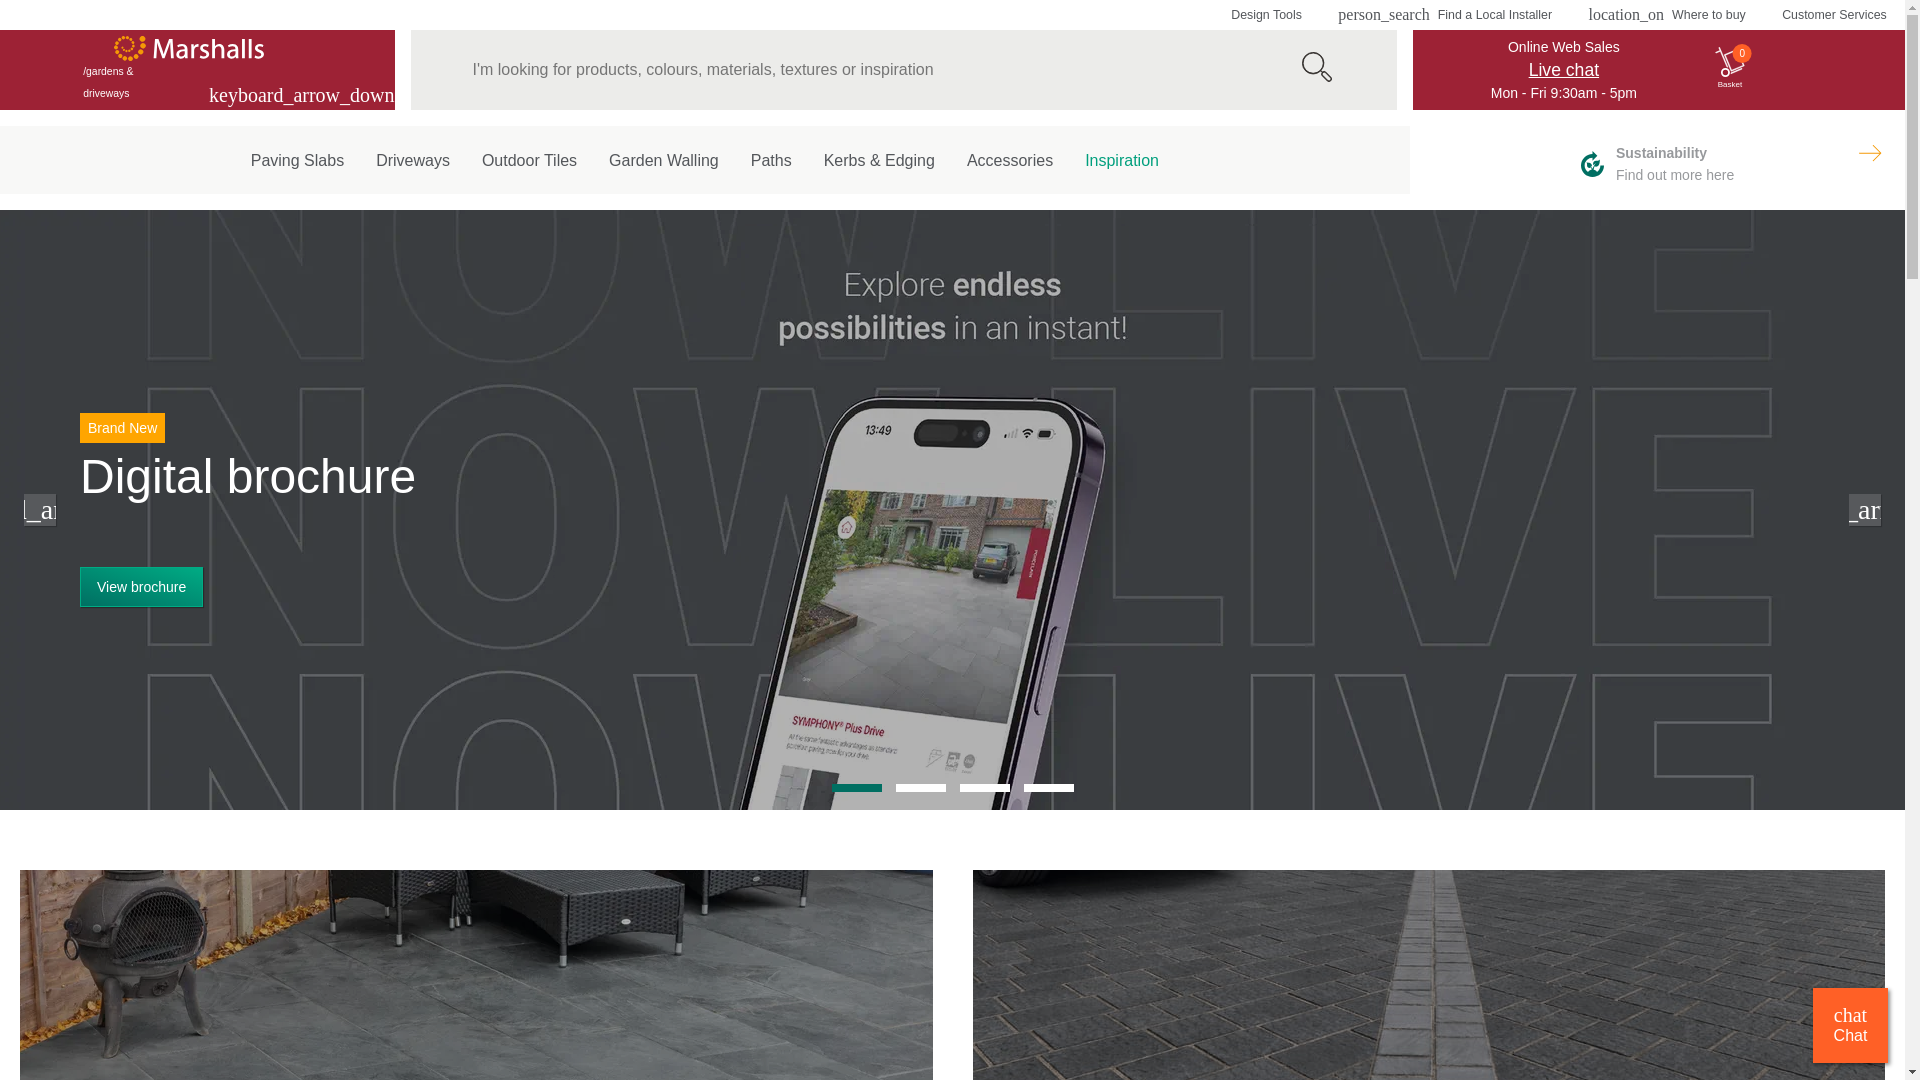  Describe the element at coordinates (297, 156) in the screenshot. I see `Paving Slabs` at that location.